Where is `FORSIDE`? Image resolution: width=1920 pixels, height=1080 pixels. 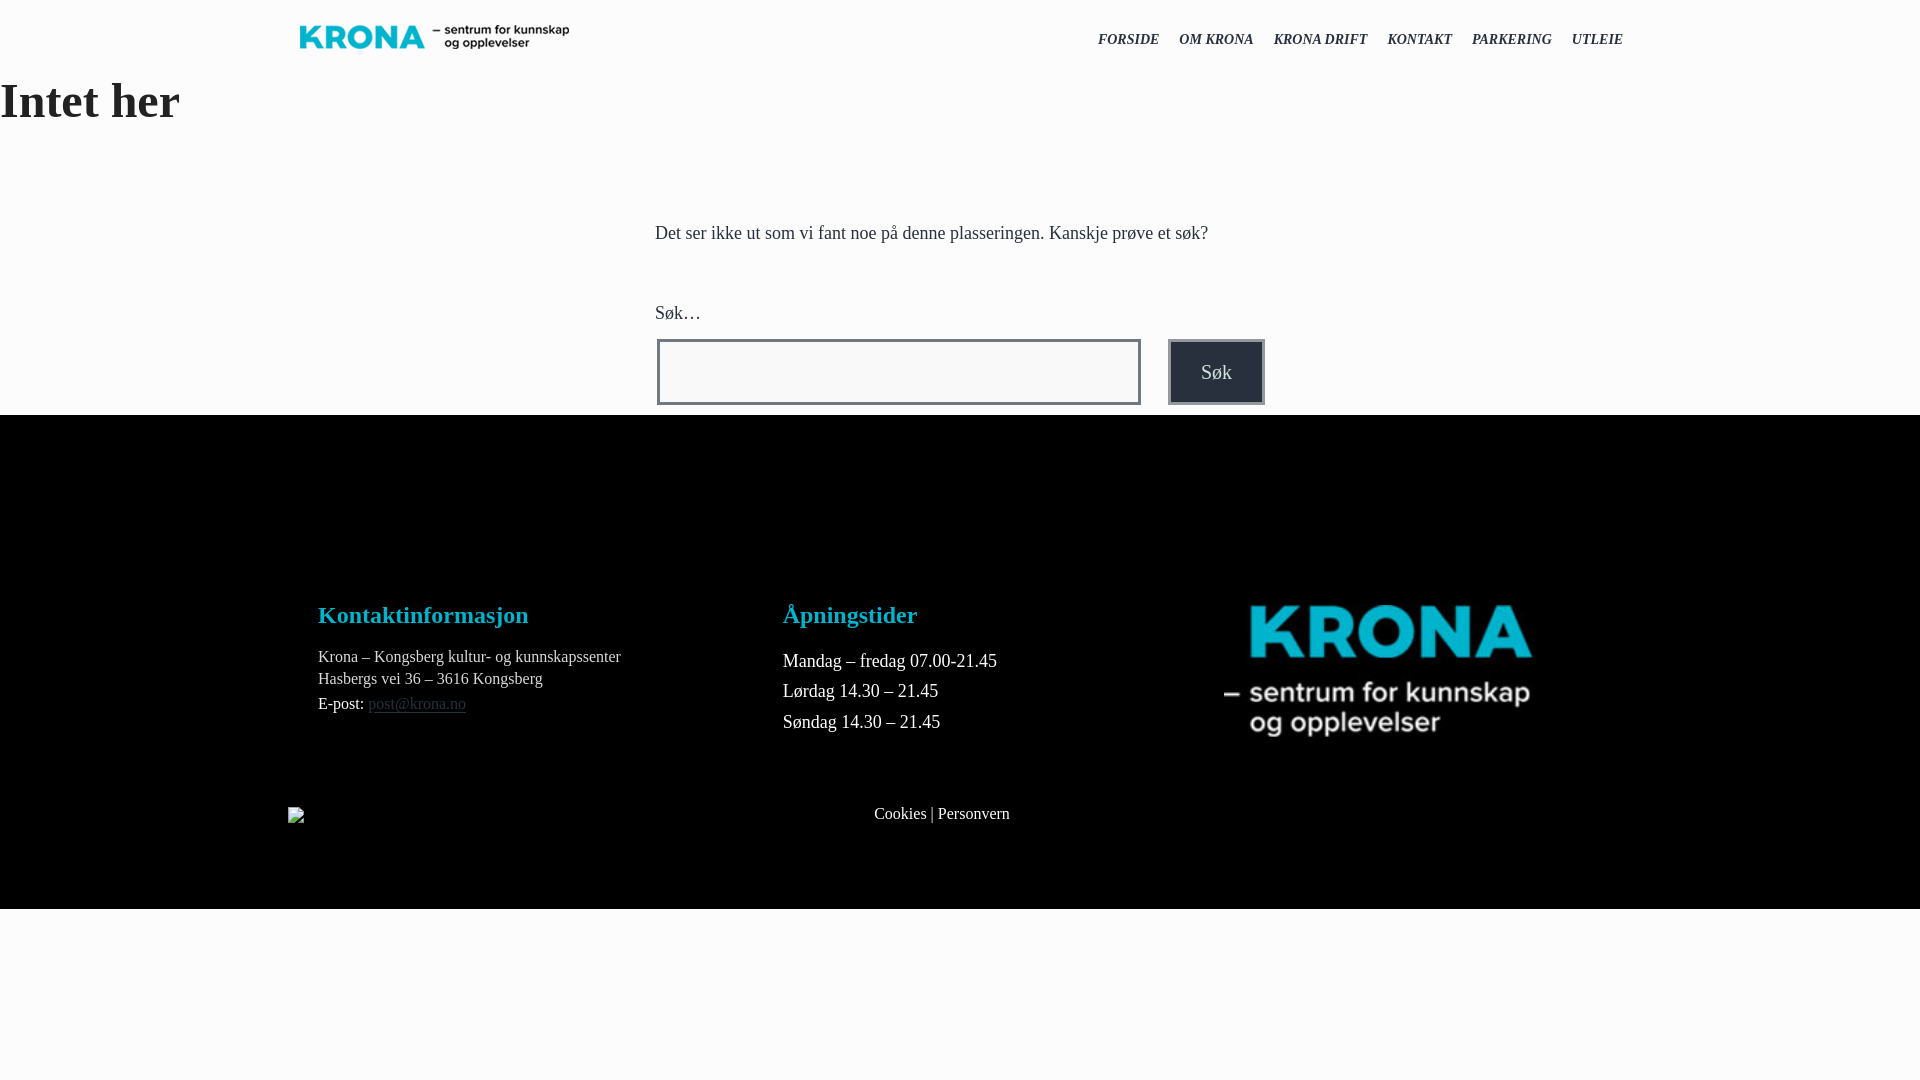
FORSIDE is located at coordinates (1128, 40).